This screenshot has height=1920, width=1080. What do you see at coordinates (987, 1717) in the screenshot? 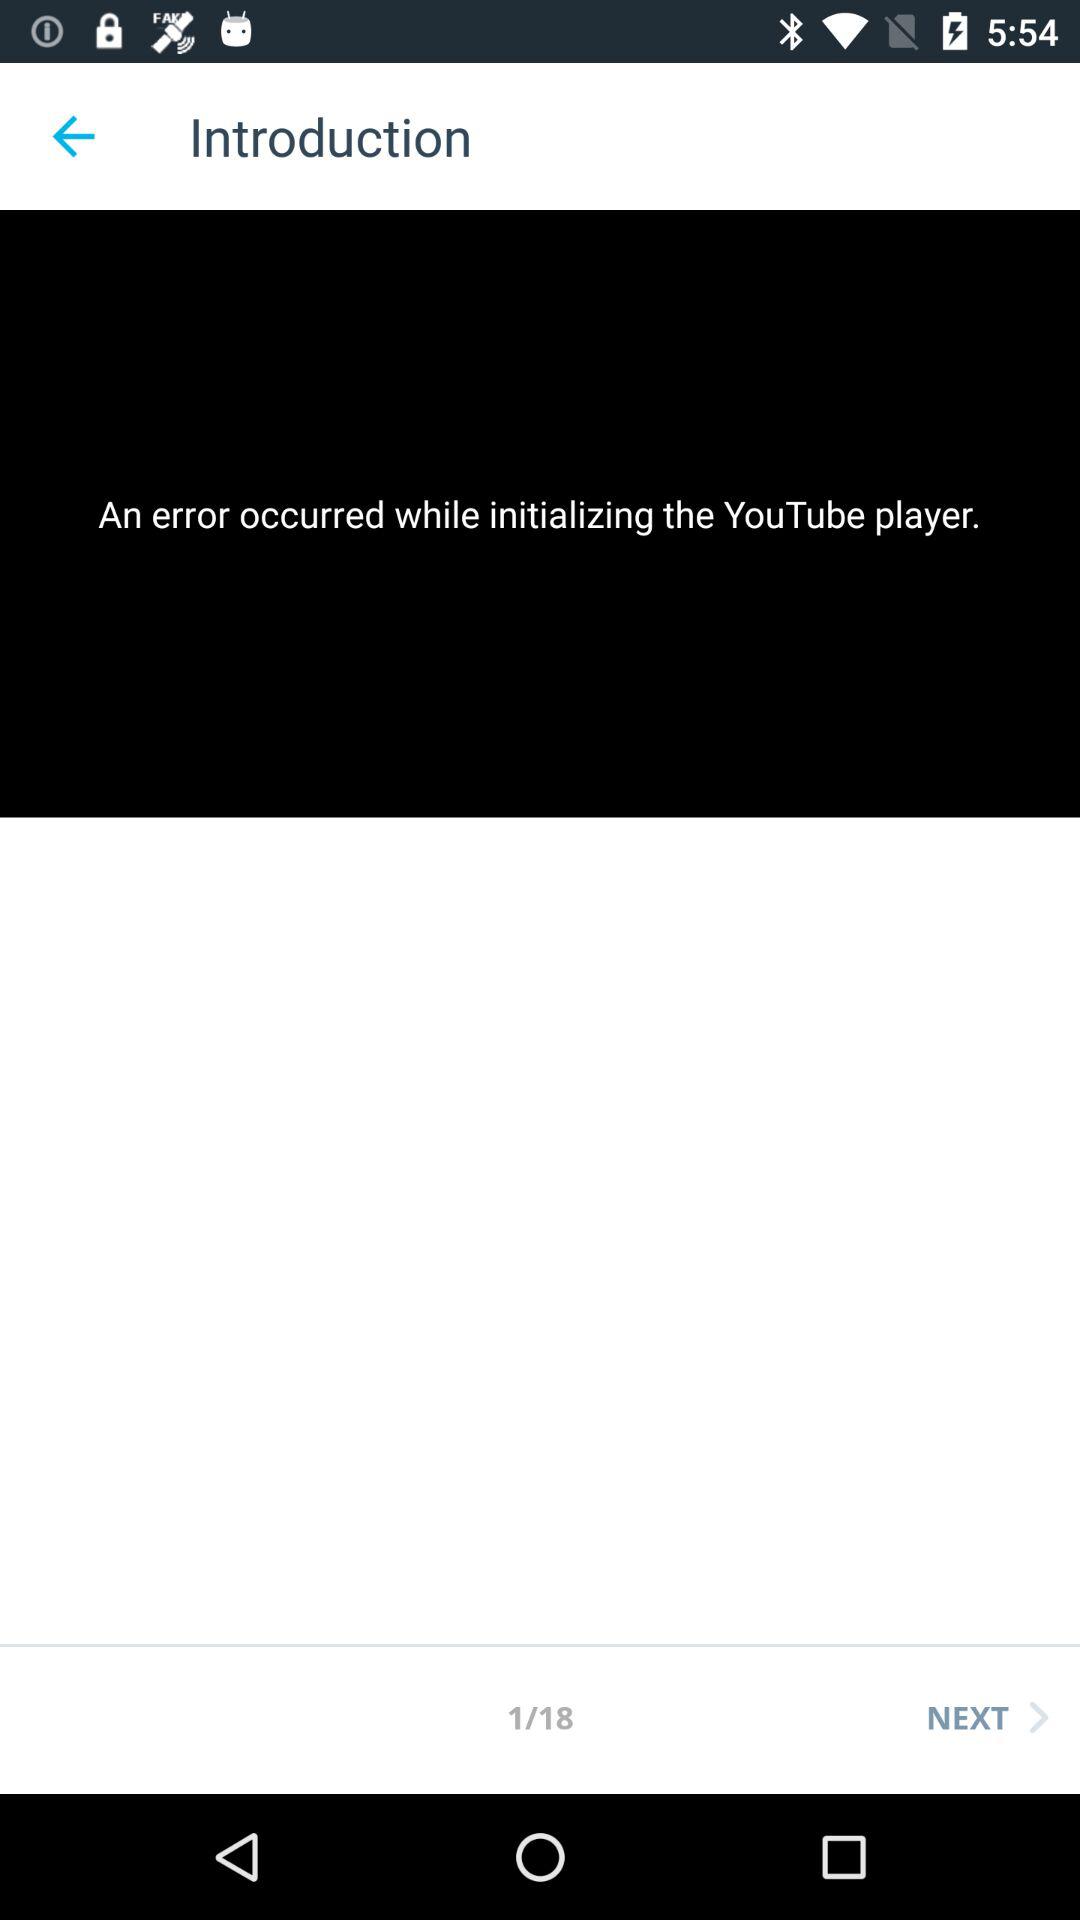
I see `open item to the right of 1/18` at bounding box center [987, 1717].